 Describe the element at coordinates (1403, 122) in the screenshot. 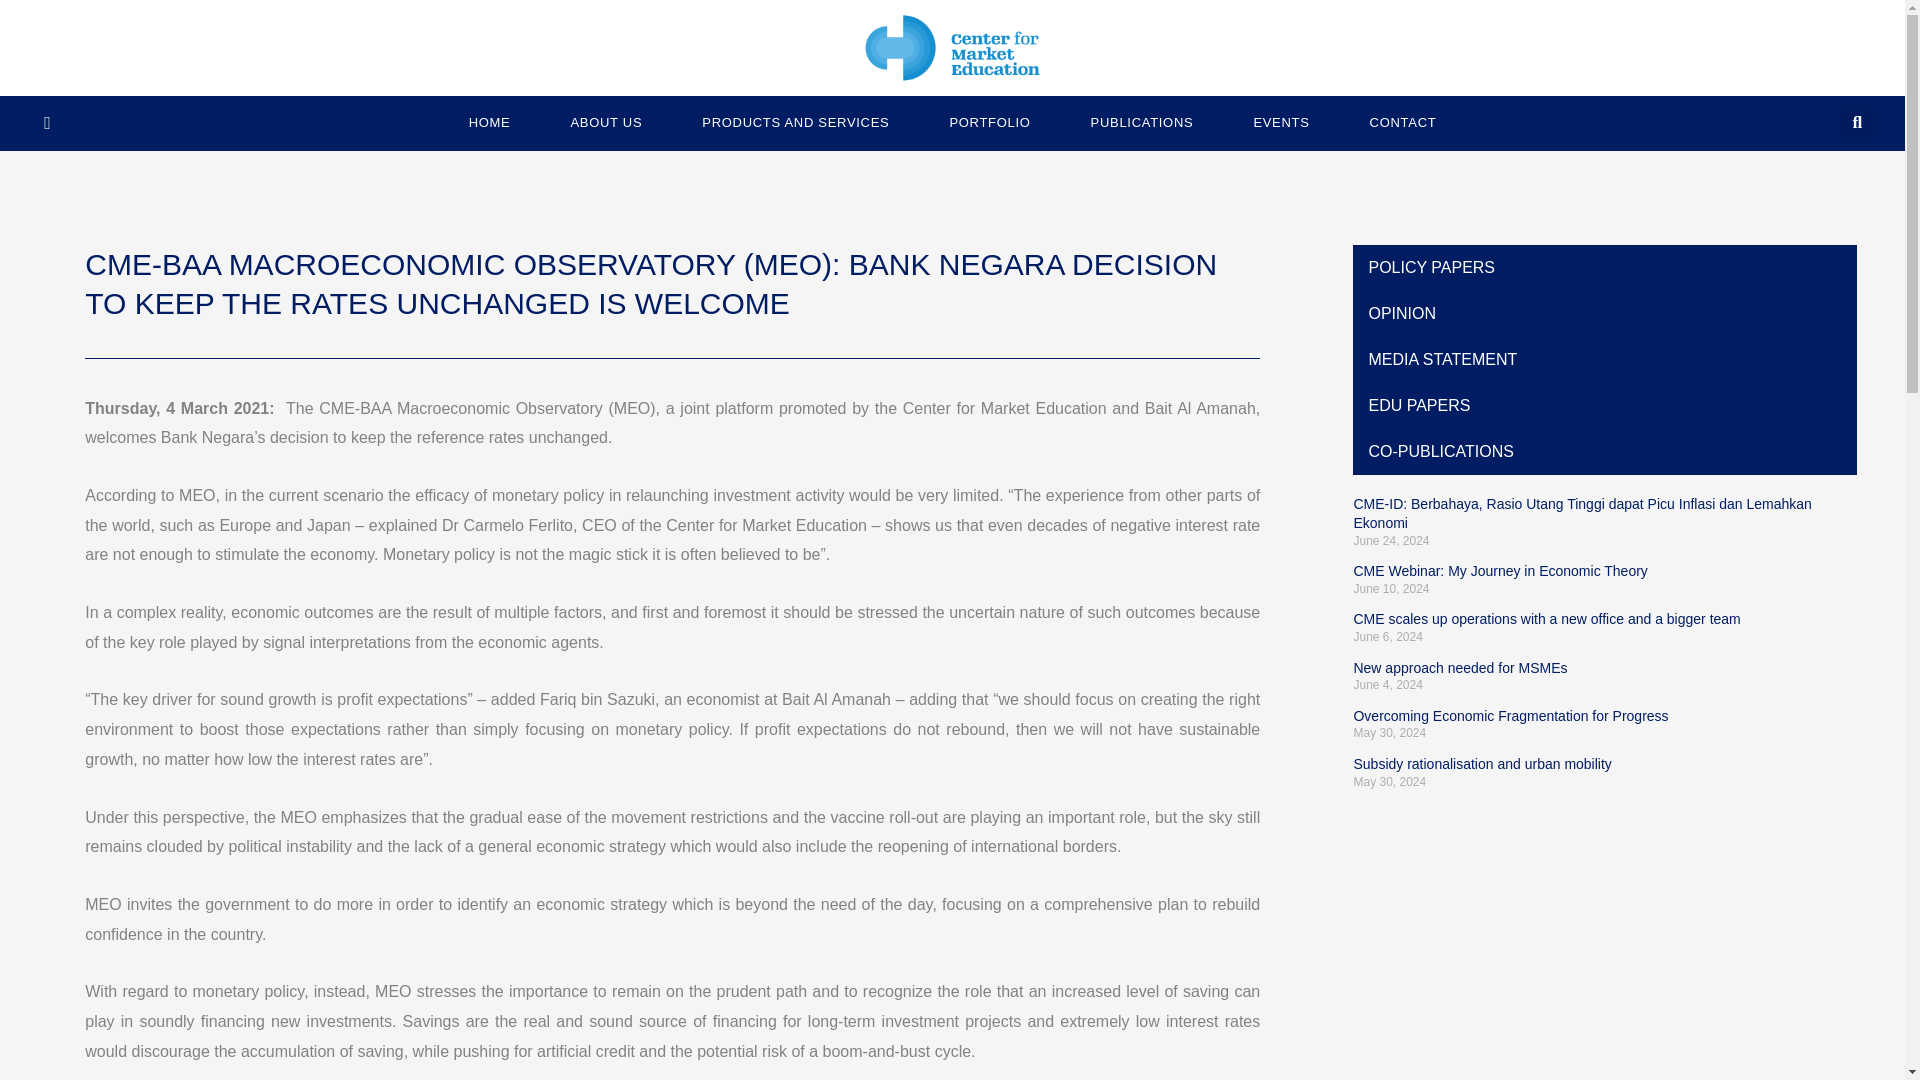

I see `CONTACT` at that location.